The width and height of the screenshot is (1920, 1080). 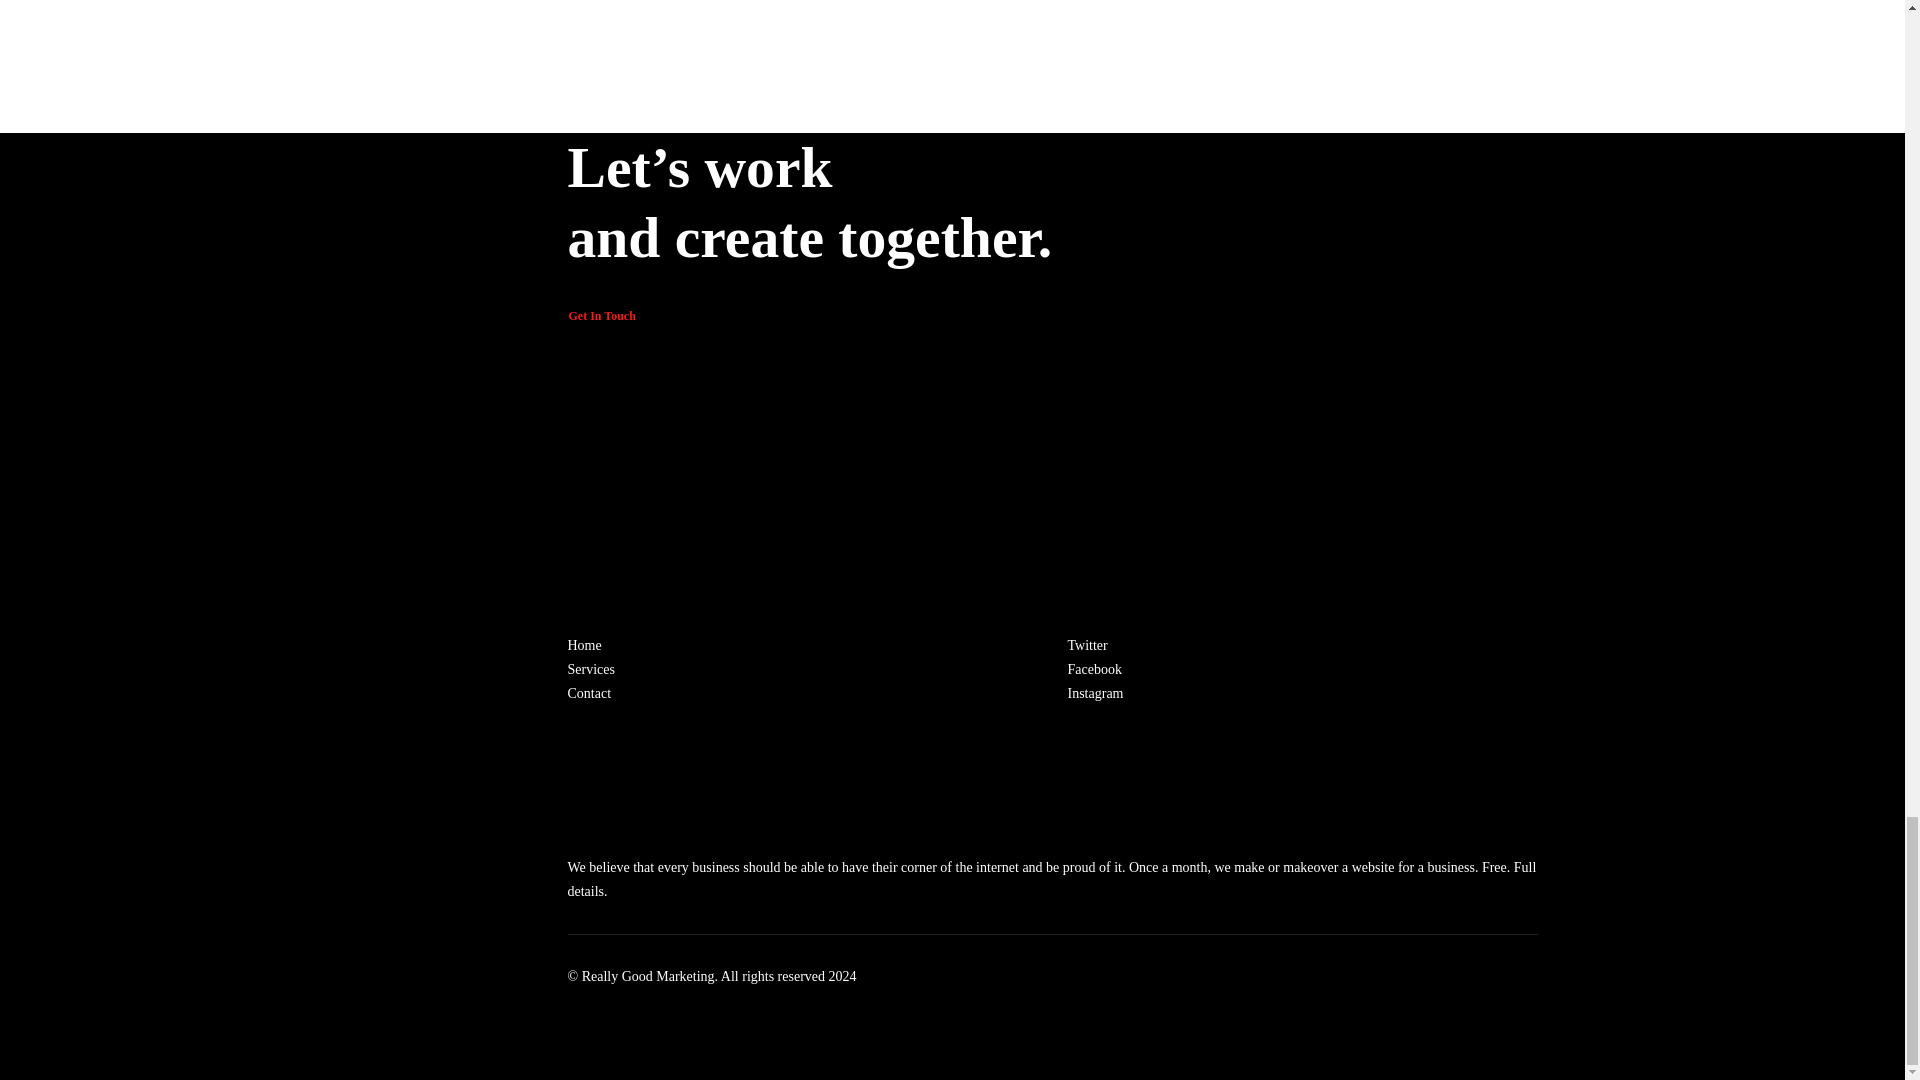 I want to click on Contact, so click(x=590, y=692).